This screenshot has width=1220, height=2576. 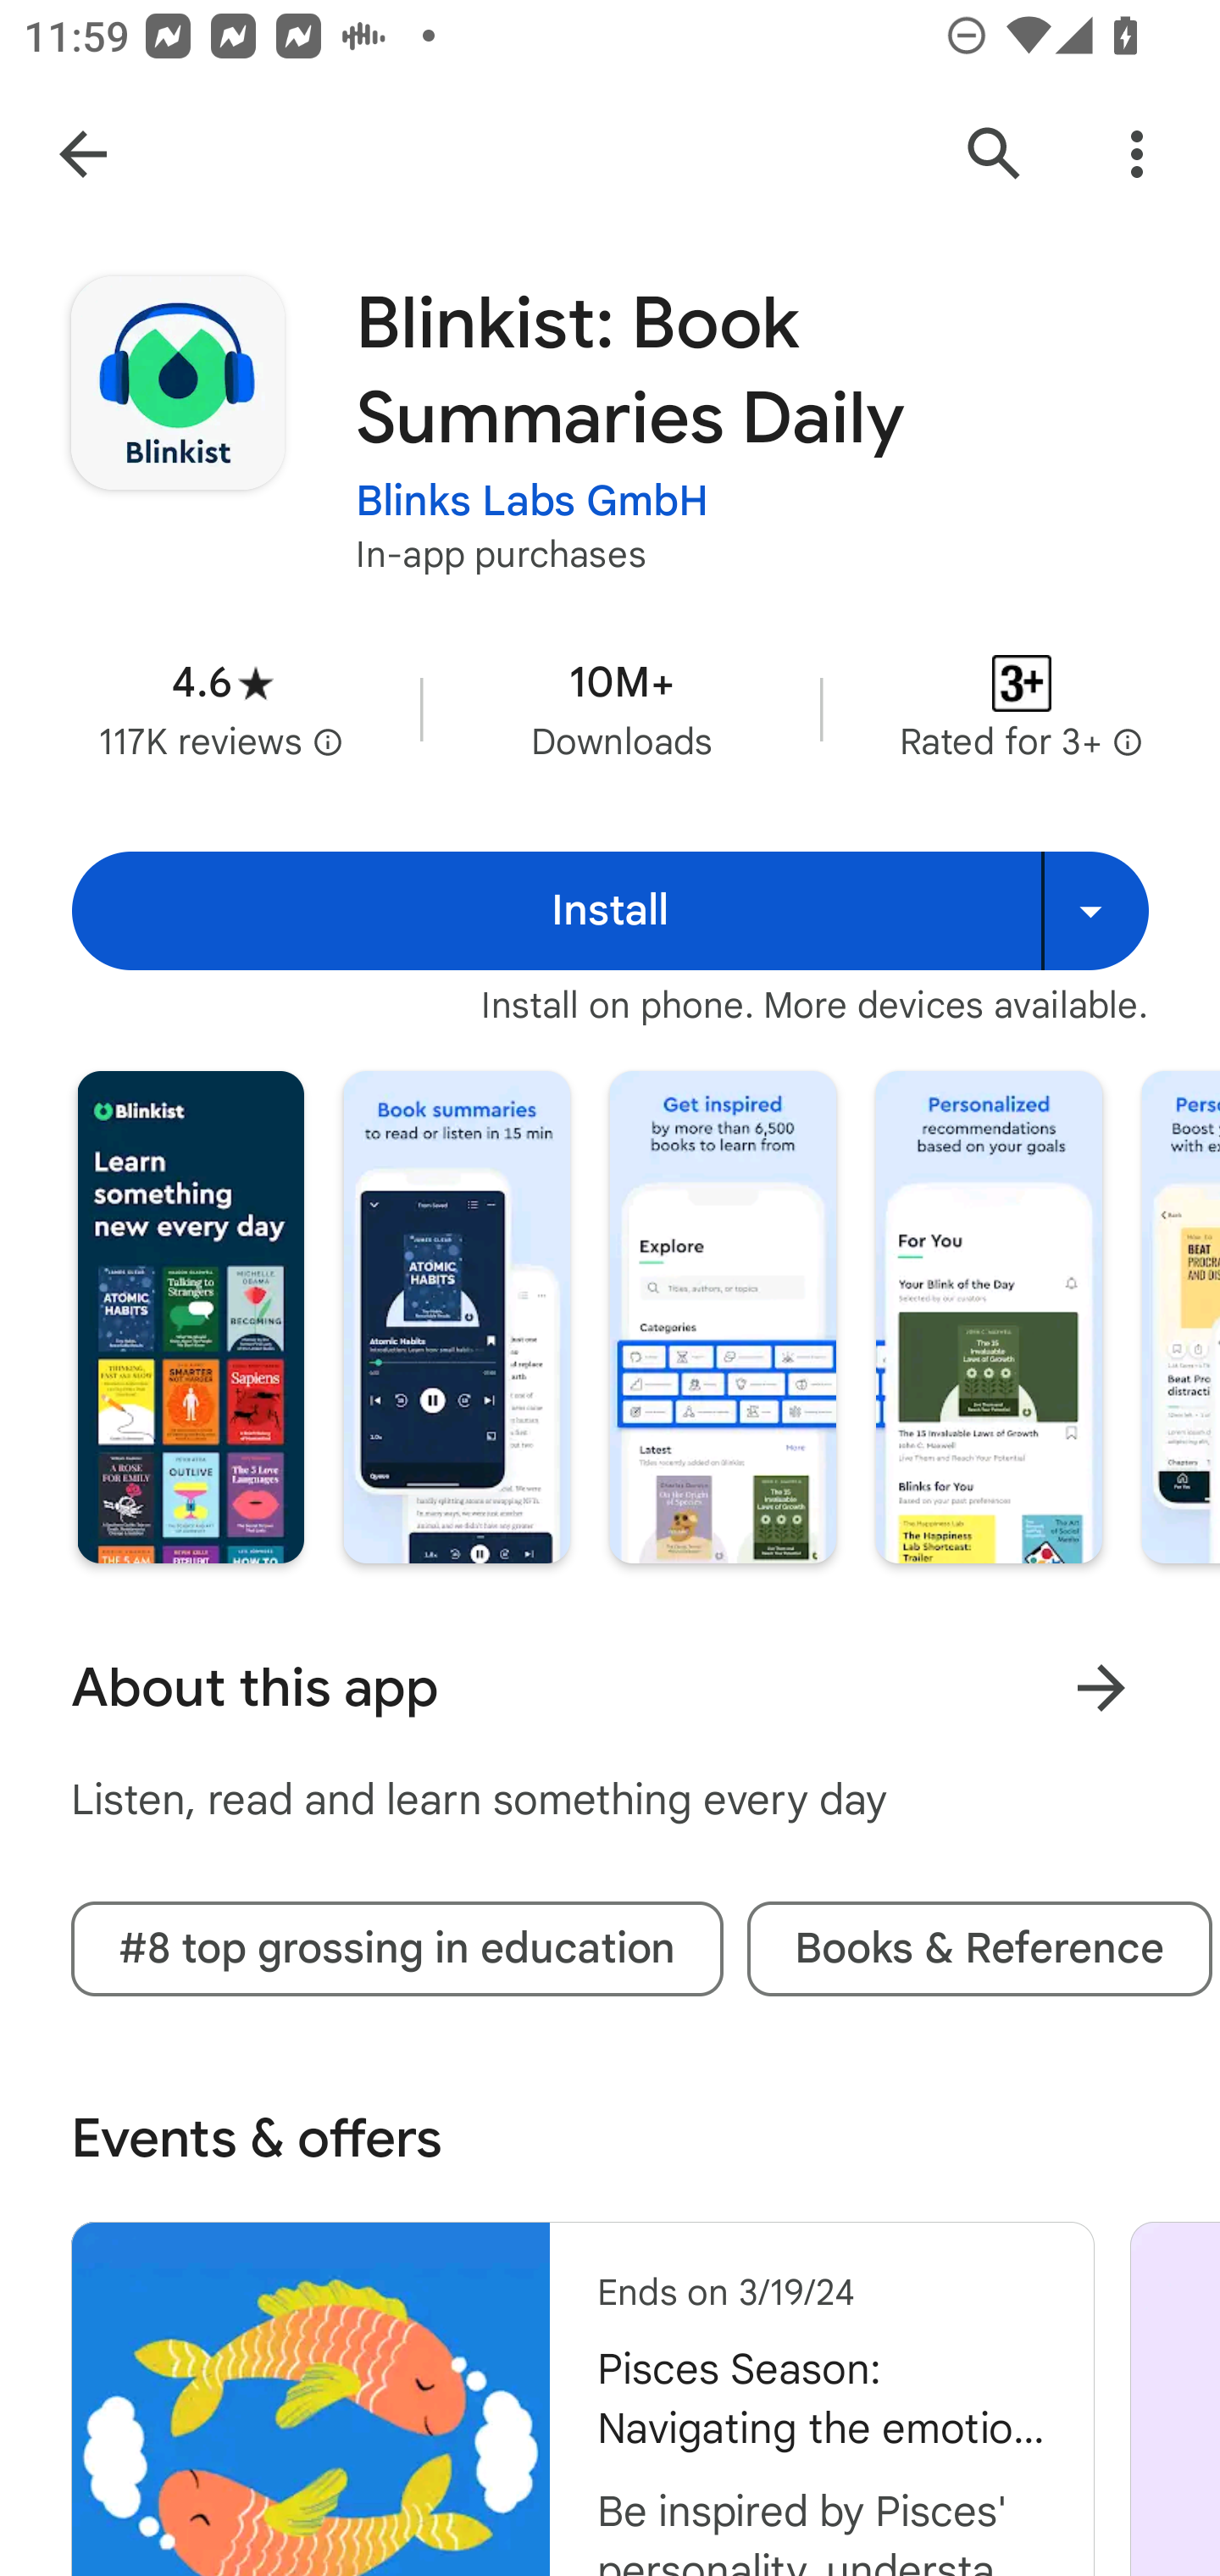 I want to click on Search Google Play, so click(x=995, y=154).